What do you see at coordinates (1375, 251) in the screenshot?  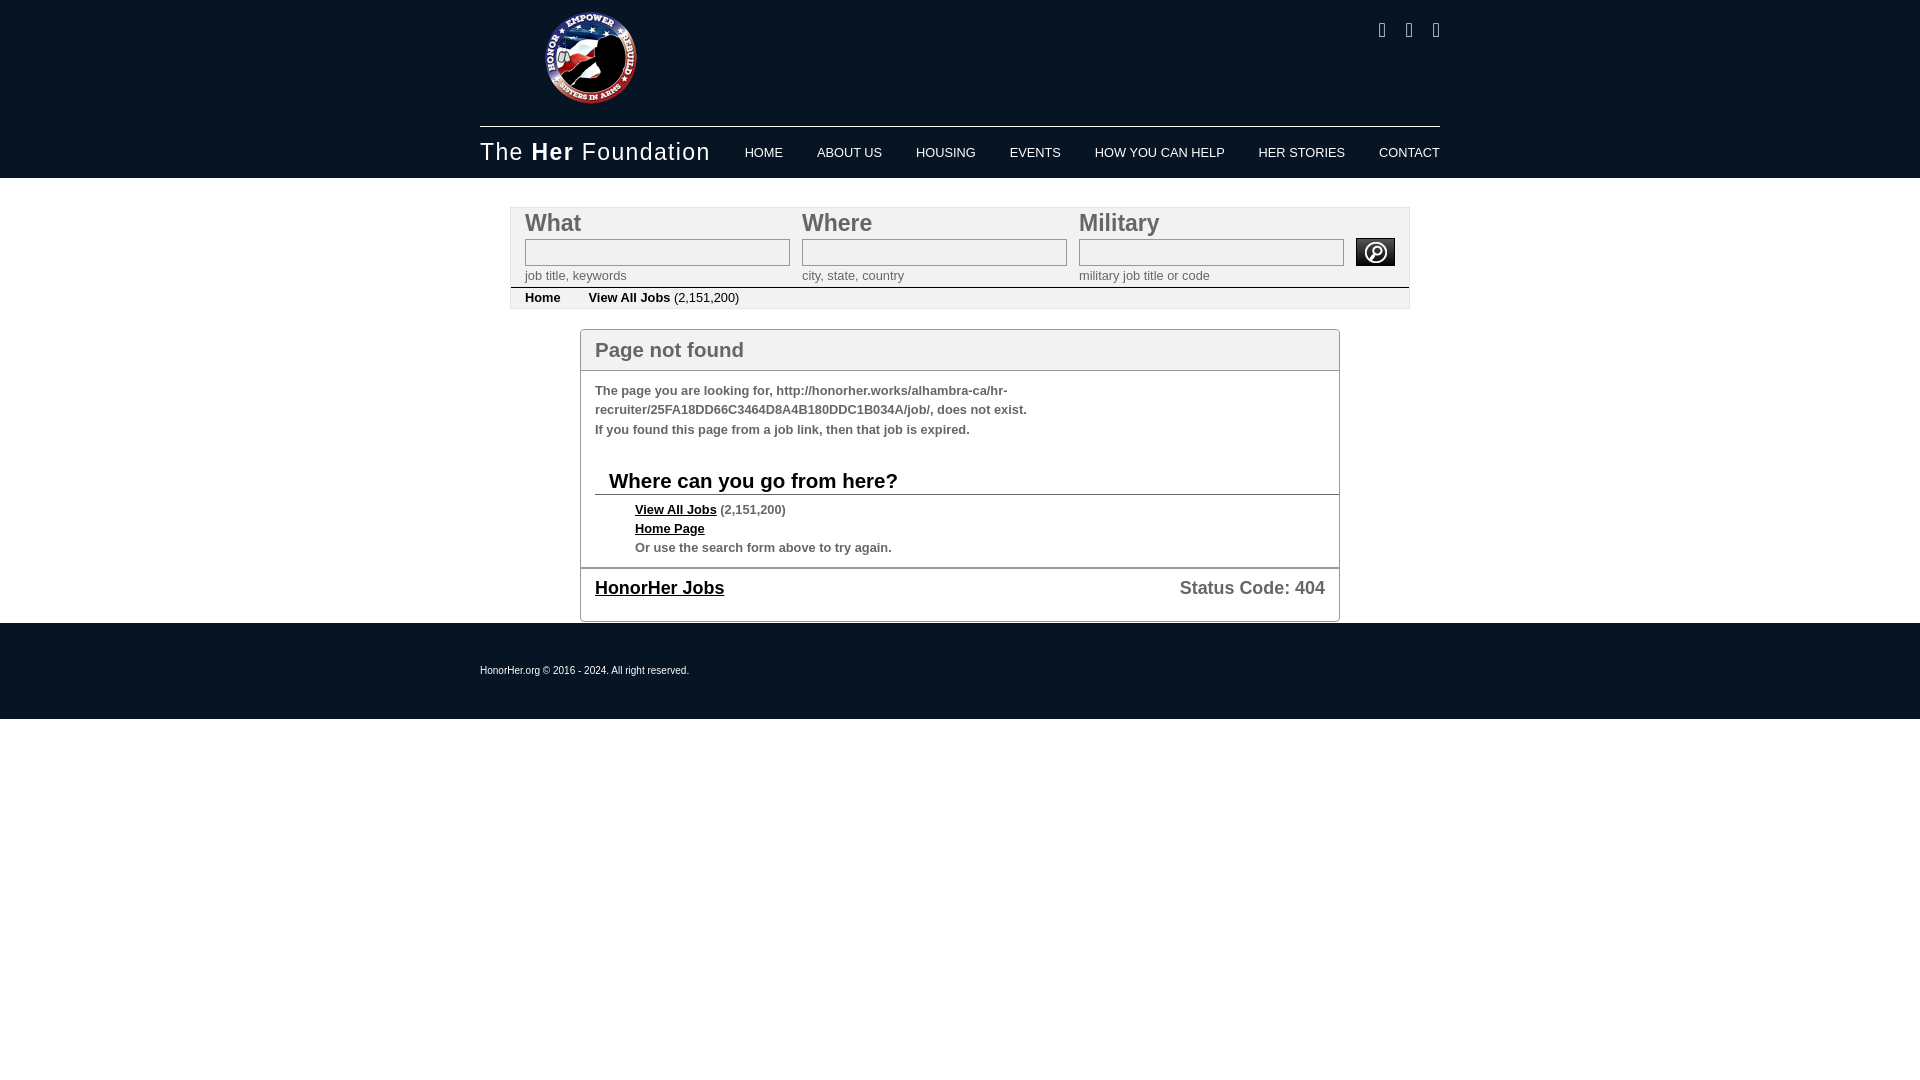 I see `search` at bounding box center [1375, 251].